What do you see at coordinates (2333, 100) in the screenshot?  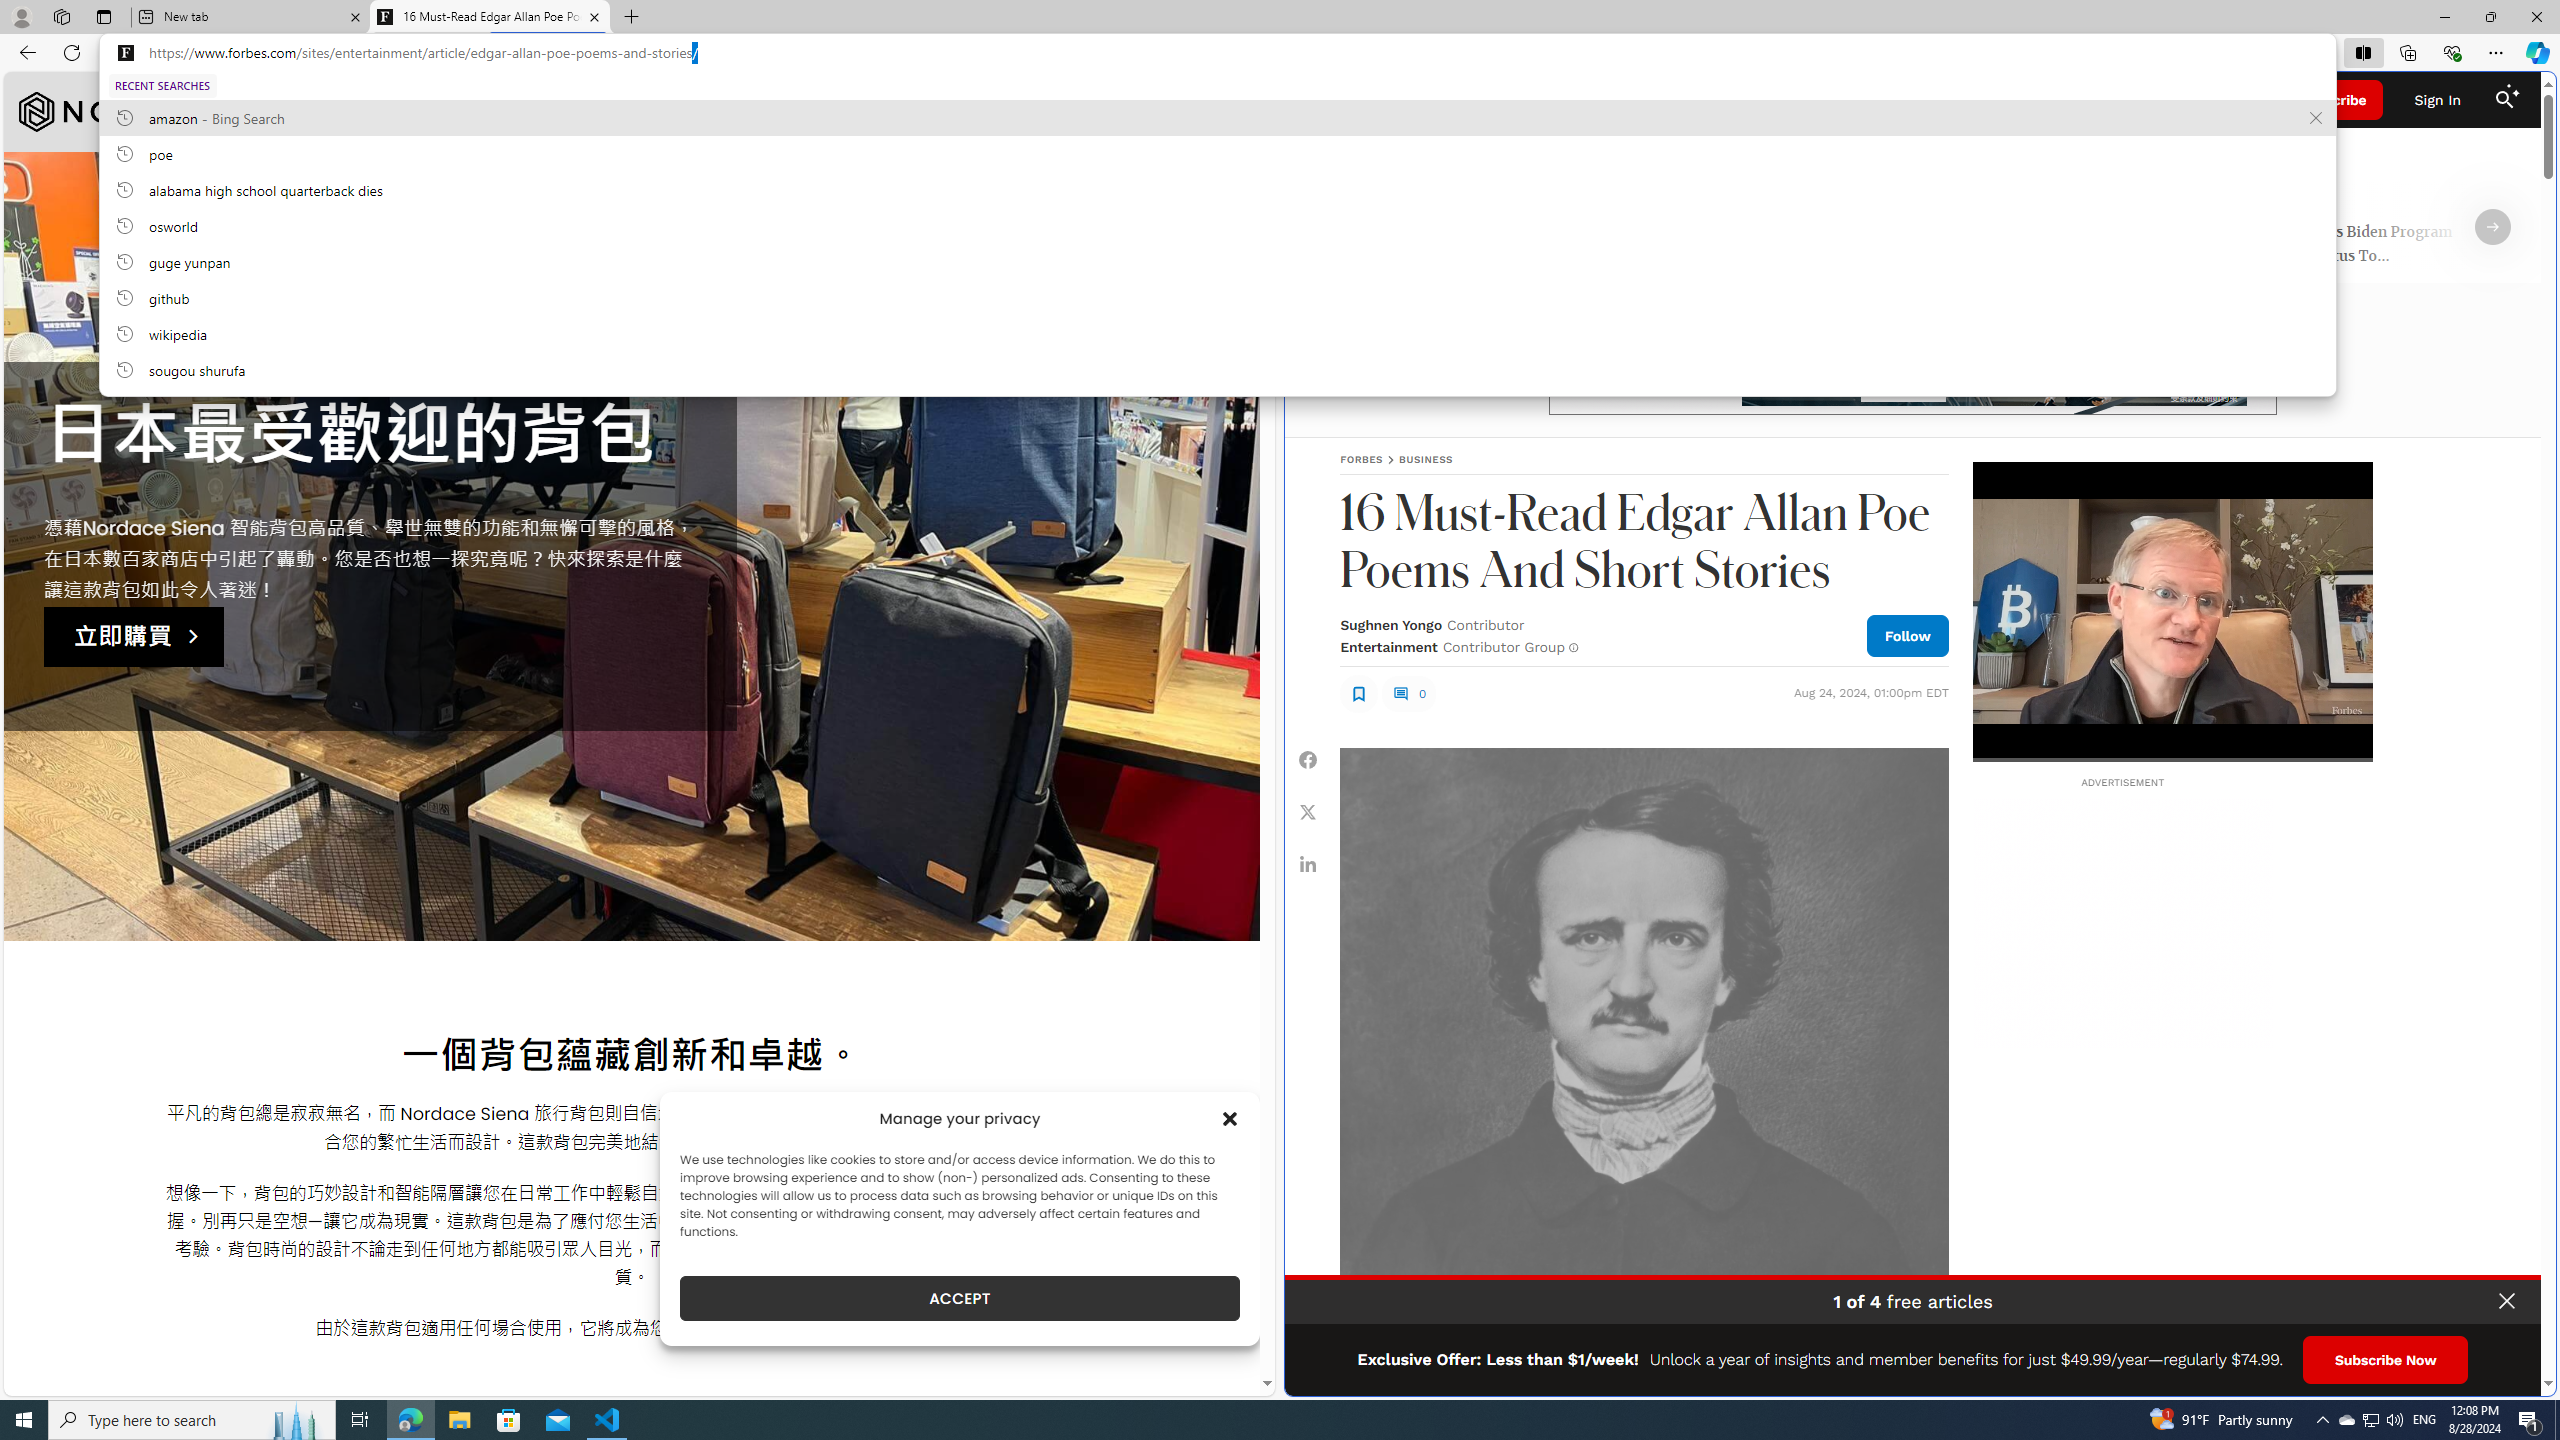 I see `Subscribe` at bounding box center [2333, 100].